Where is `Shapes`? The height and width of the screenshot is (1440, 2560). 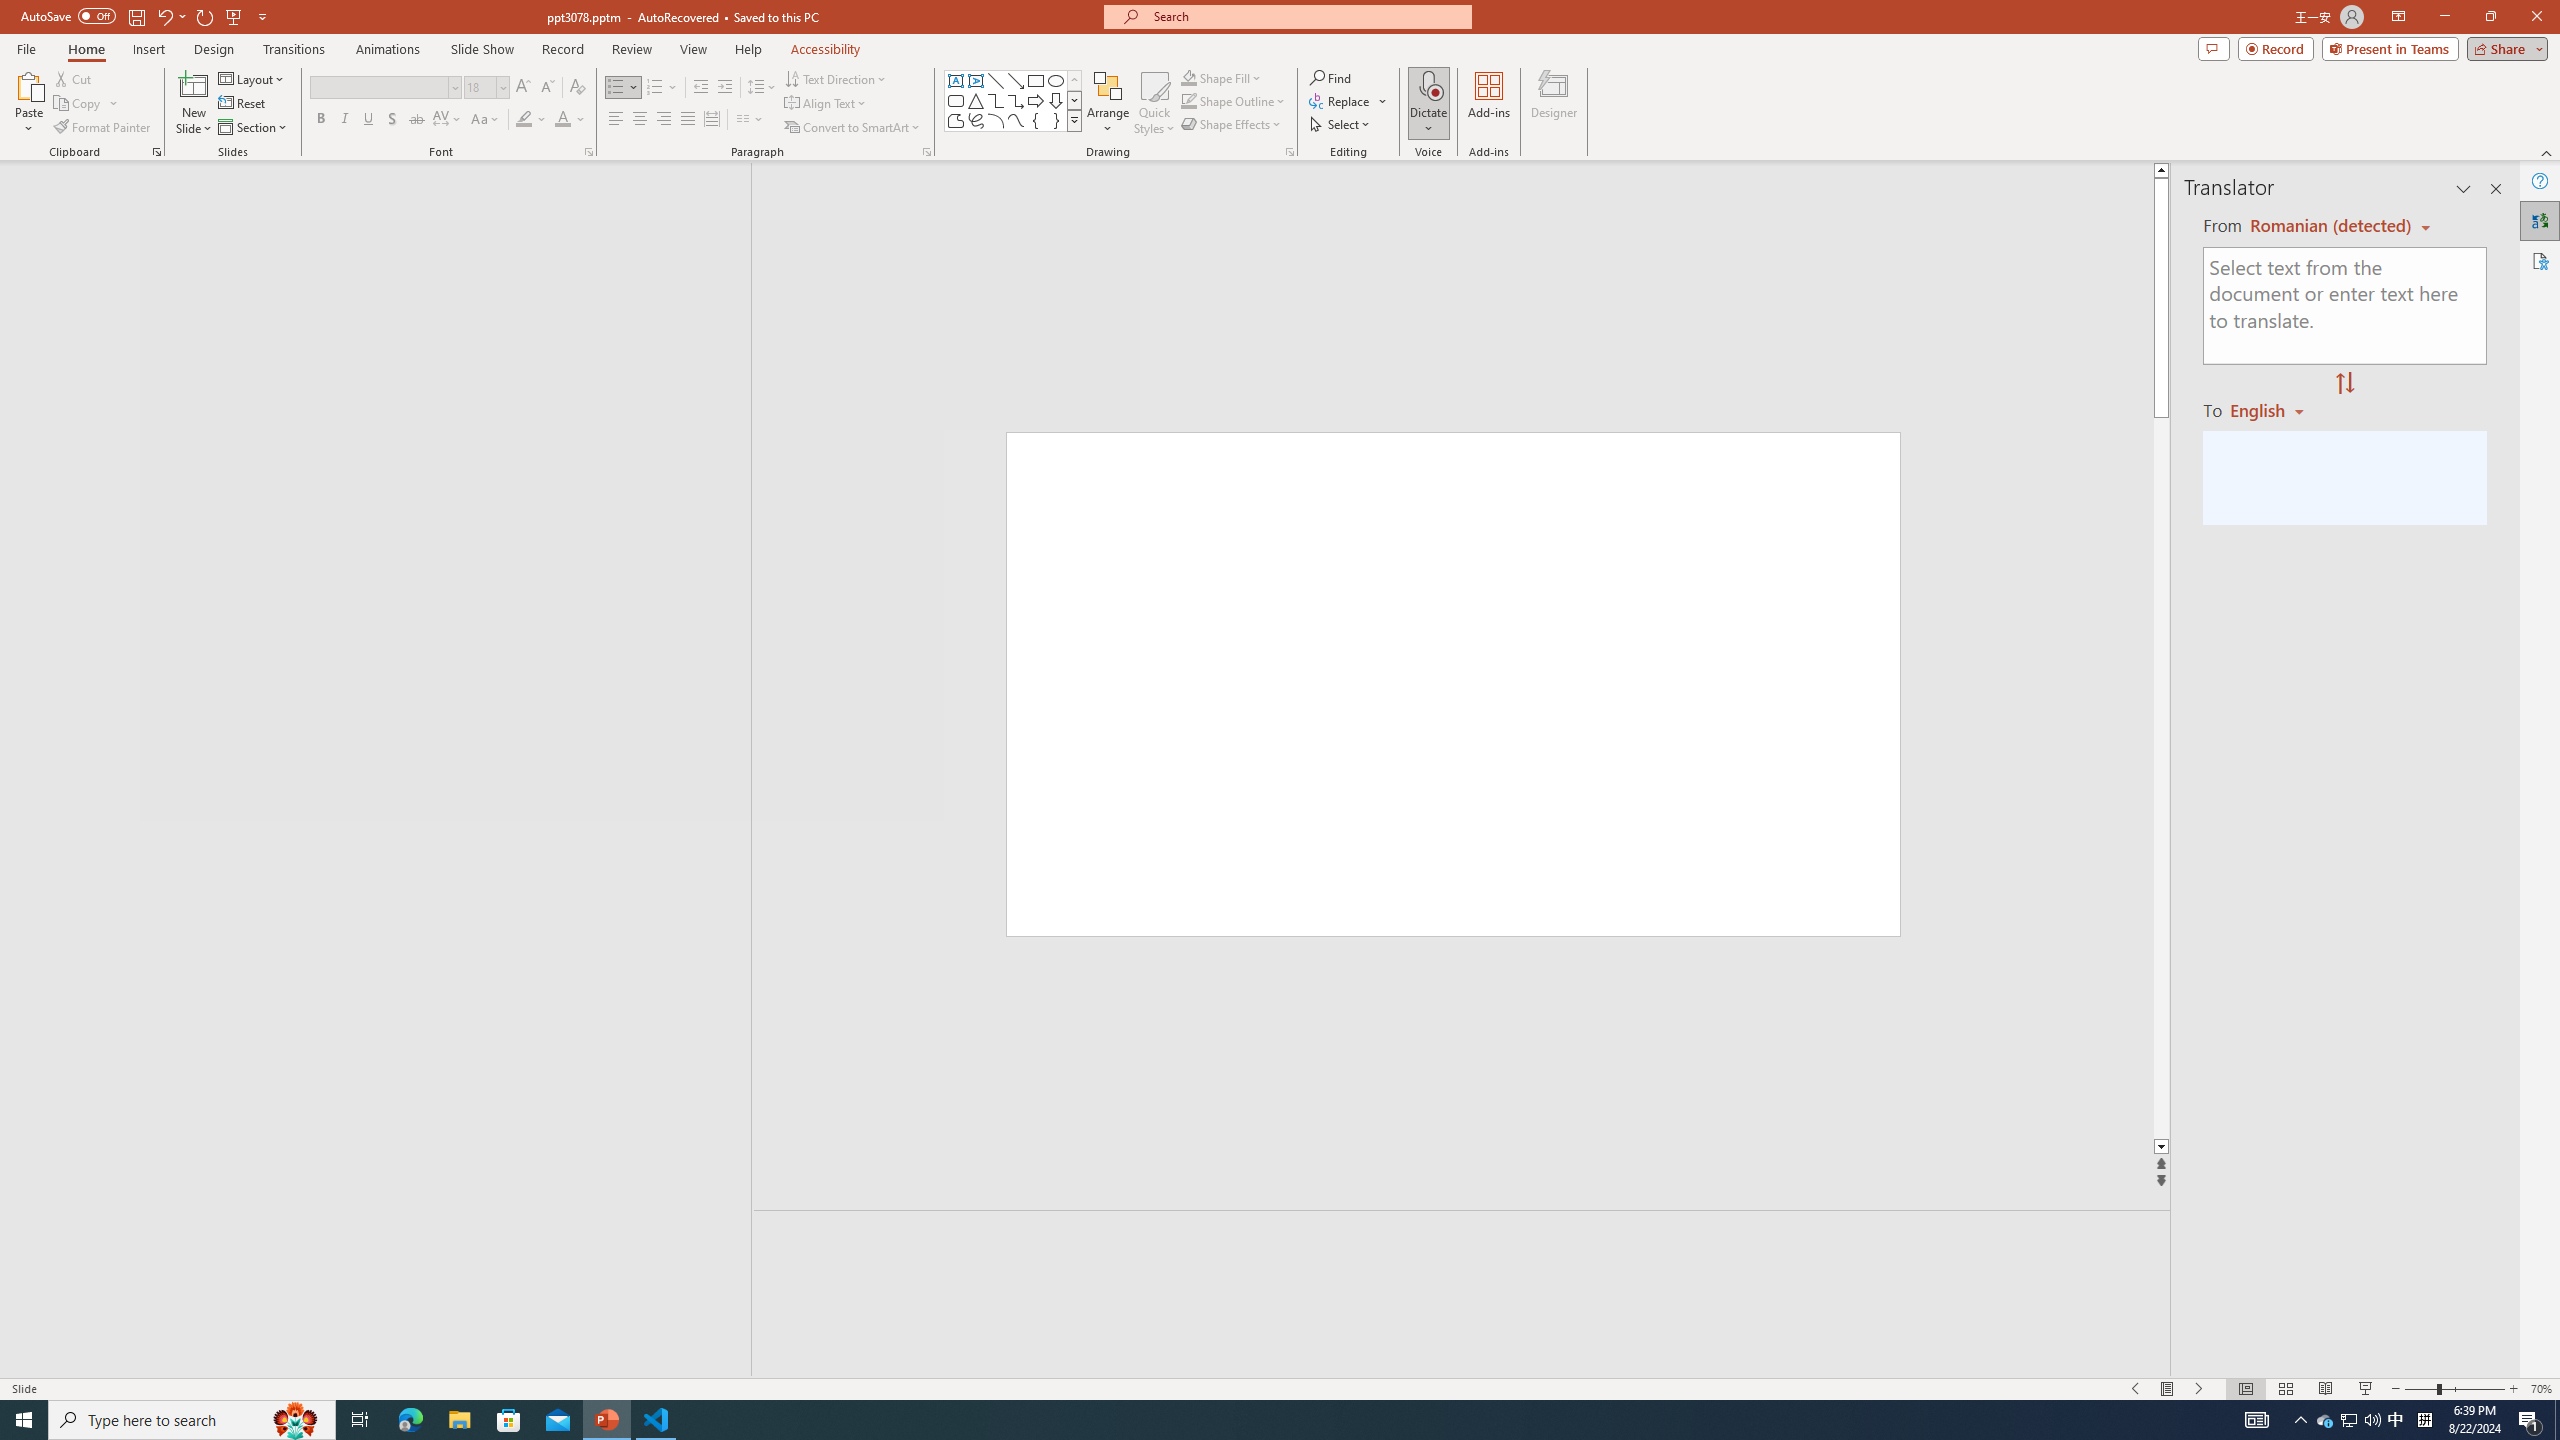
Shapes is located at coordinates (1074, 120).